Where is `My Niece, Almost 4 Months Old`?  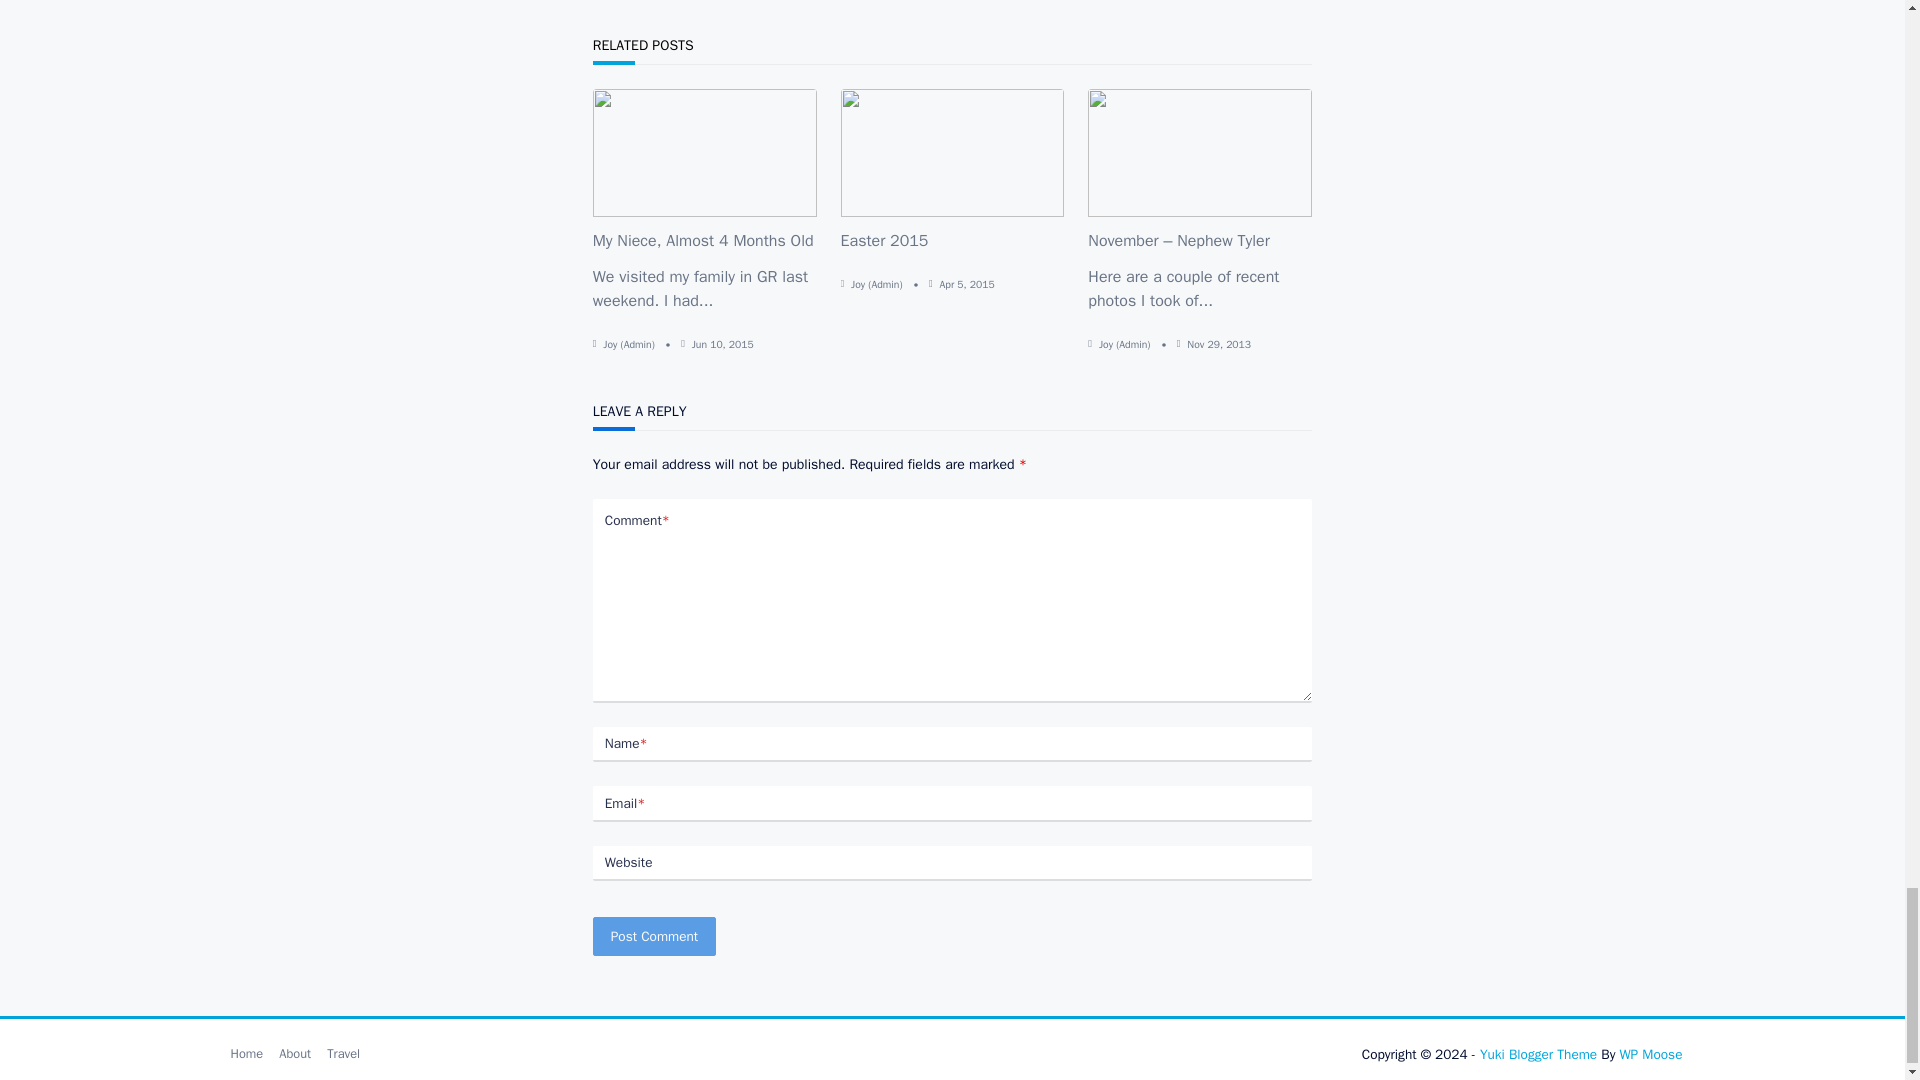 My Niece, Almost 4 Months Old is located at coordinates (704, 240).